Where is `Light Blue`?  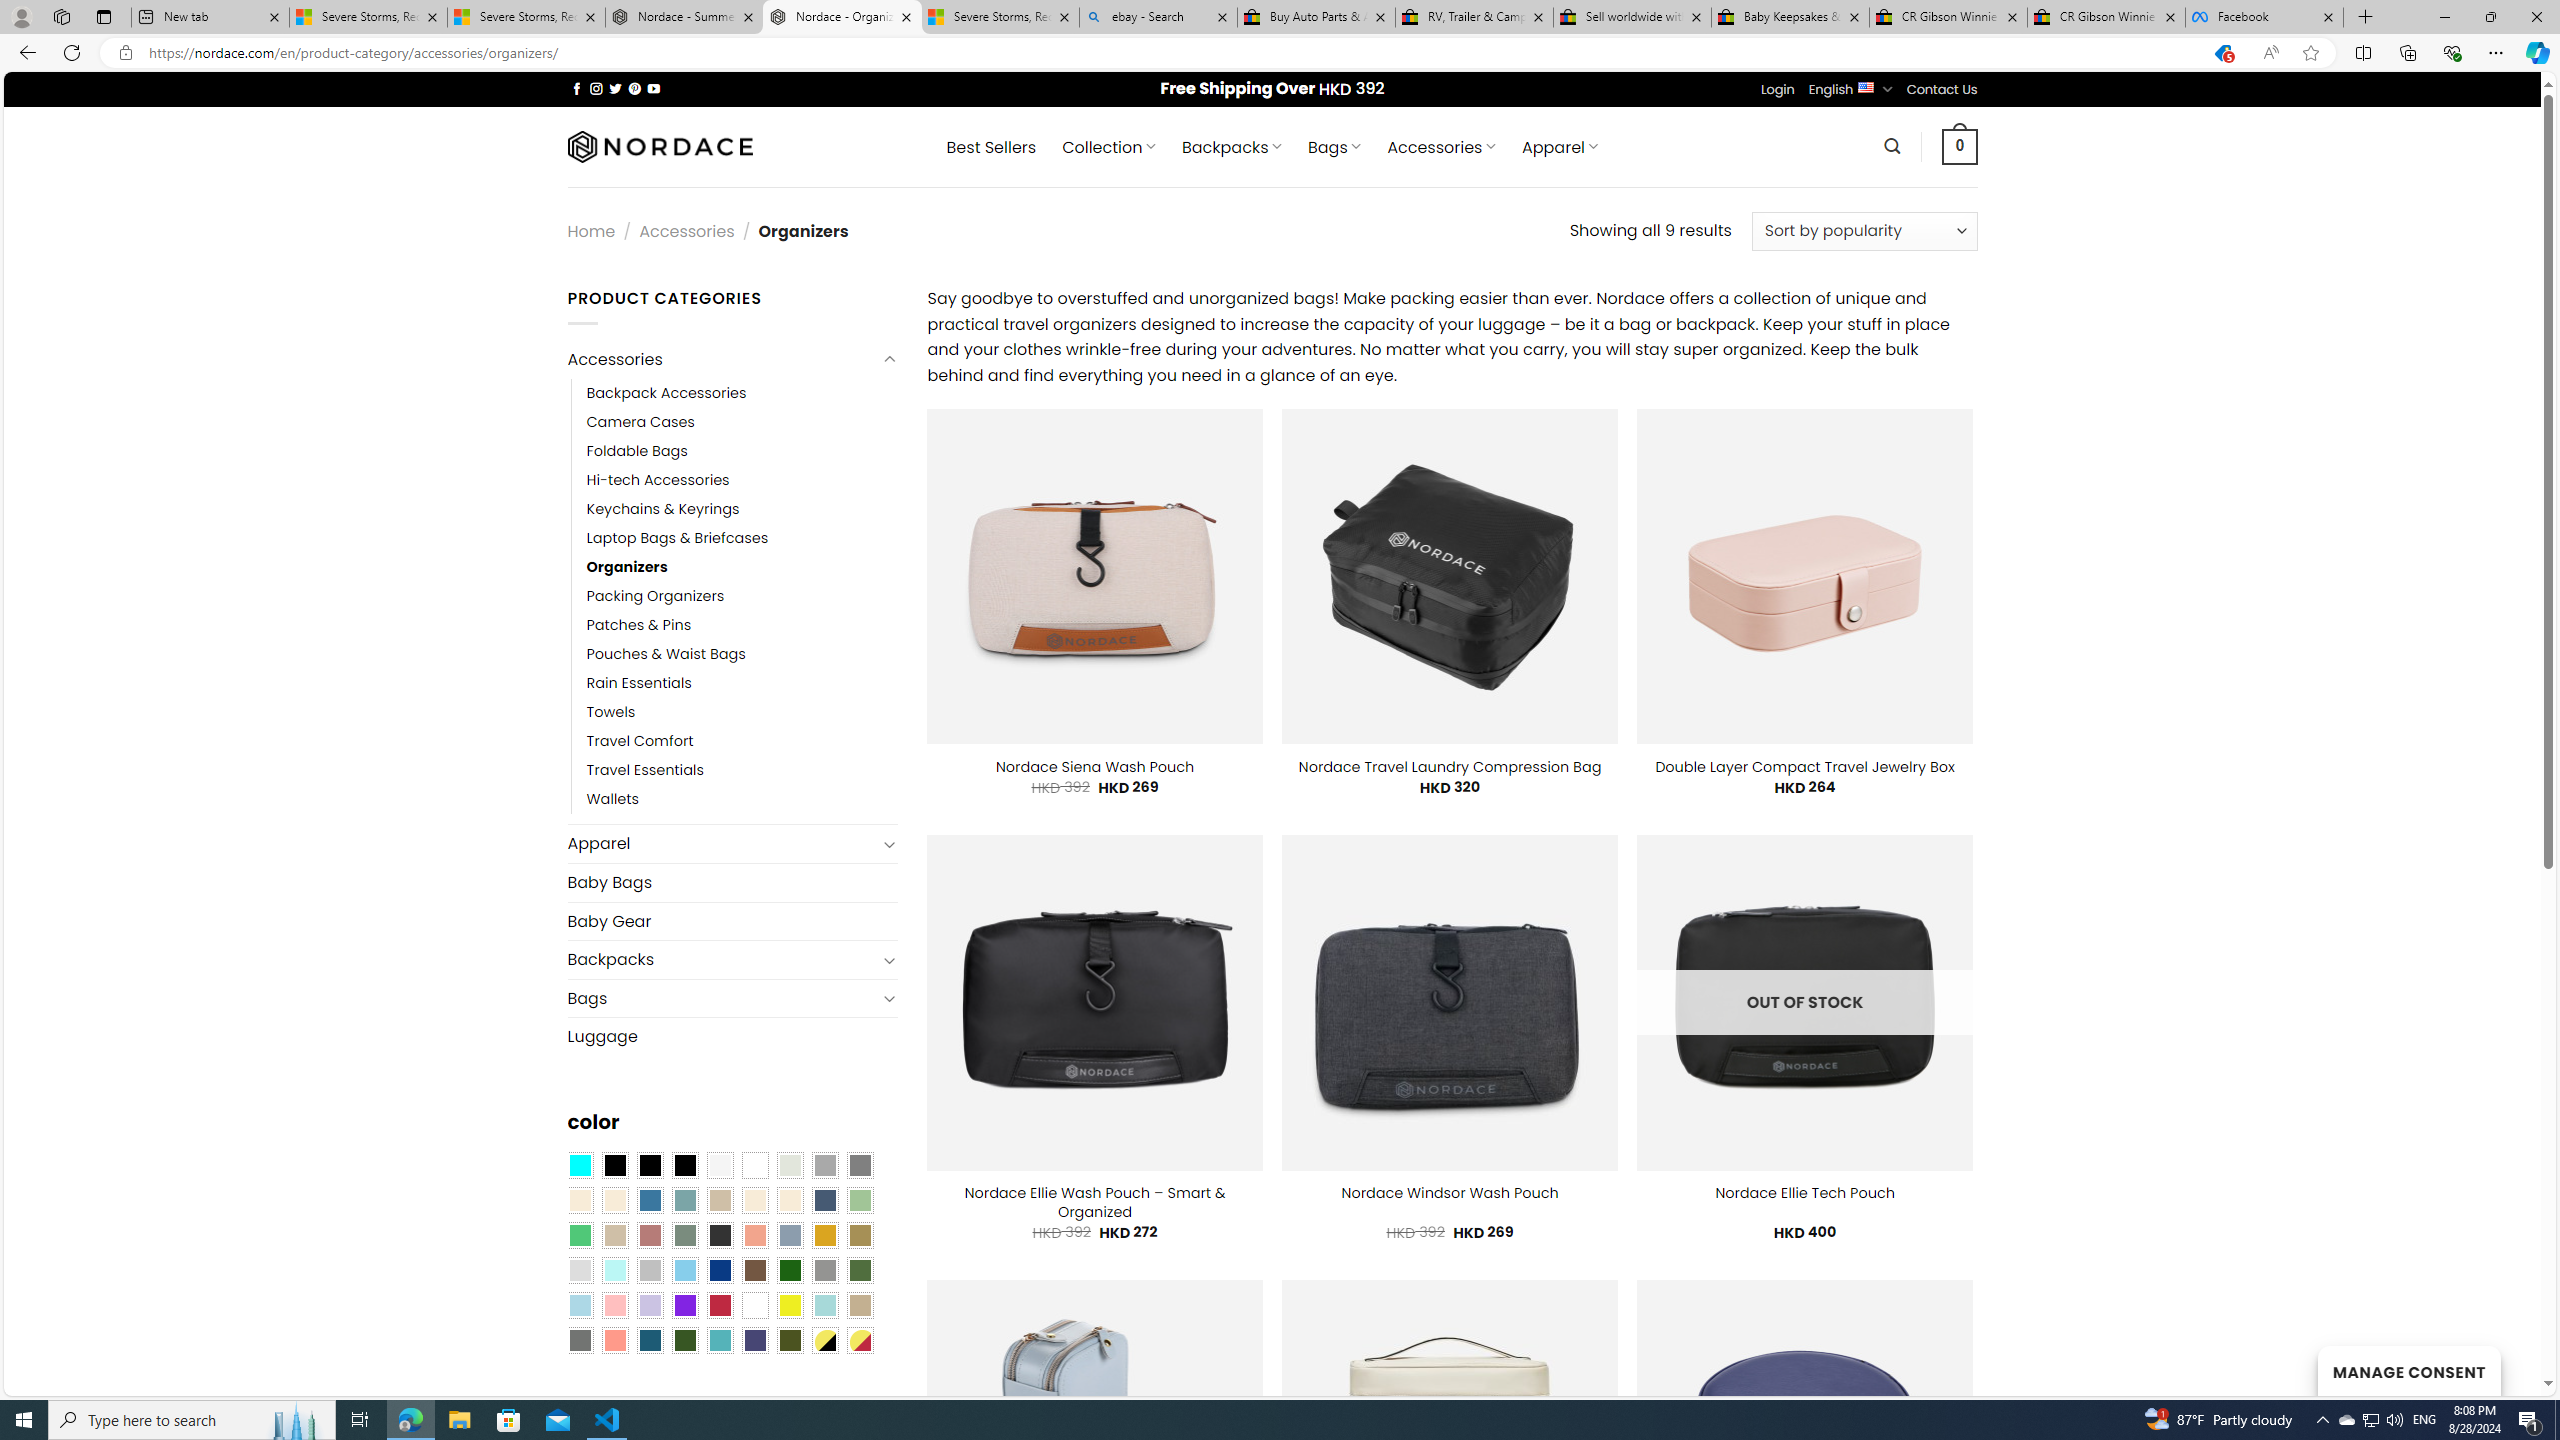
Light Blue is located at coordinates (579, 1304).